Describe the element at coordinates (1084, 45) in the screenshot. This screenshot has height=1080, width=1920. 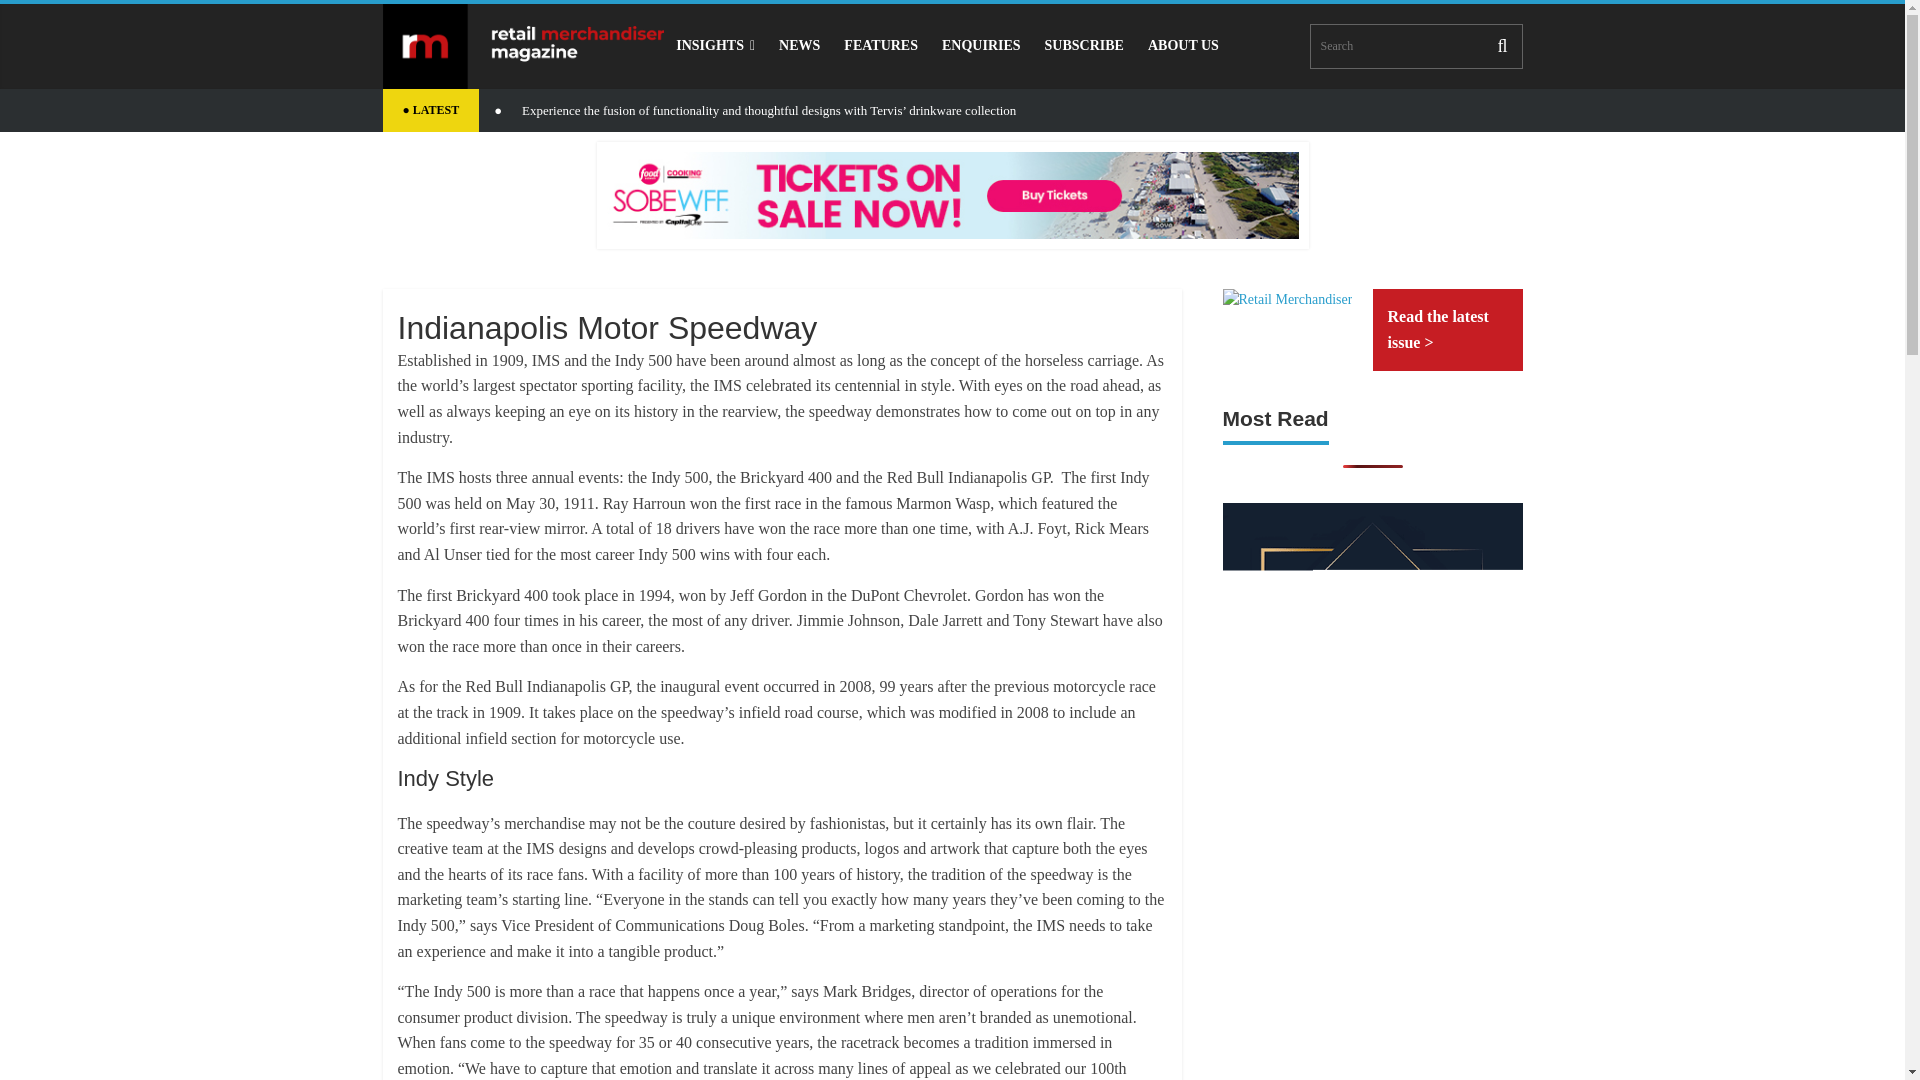
I see `SUBSCRIBE` at that location.